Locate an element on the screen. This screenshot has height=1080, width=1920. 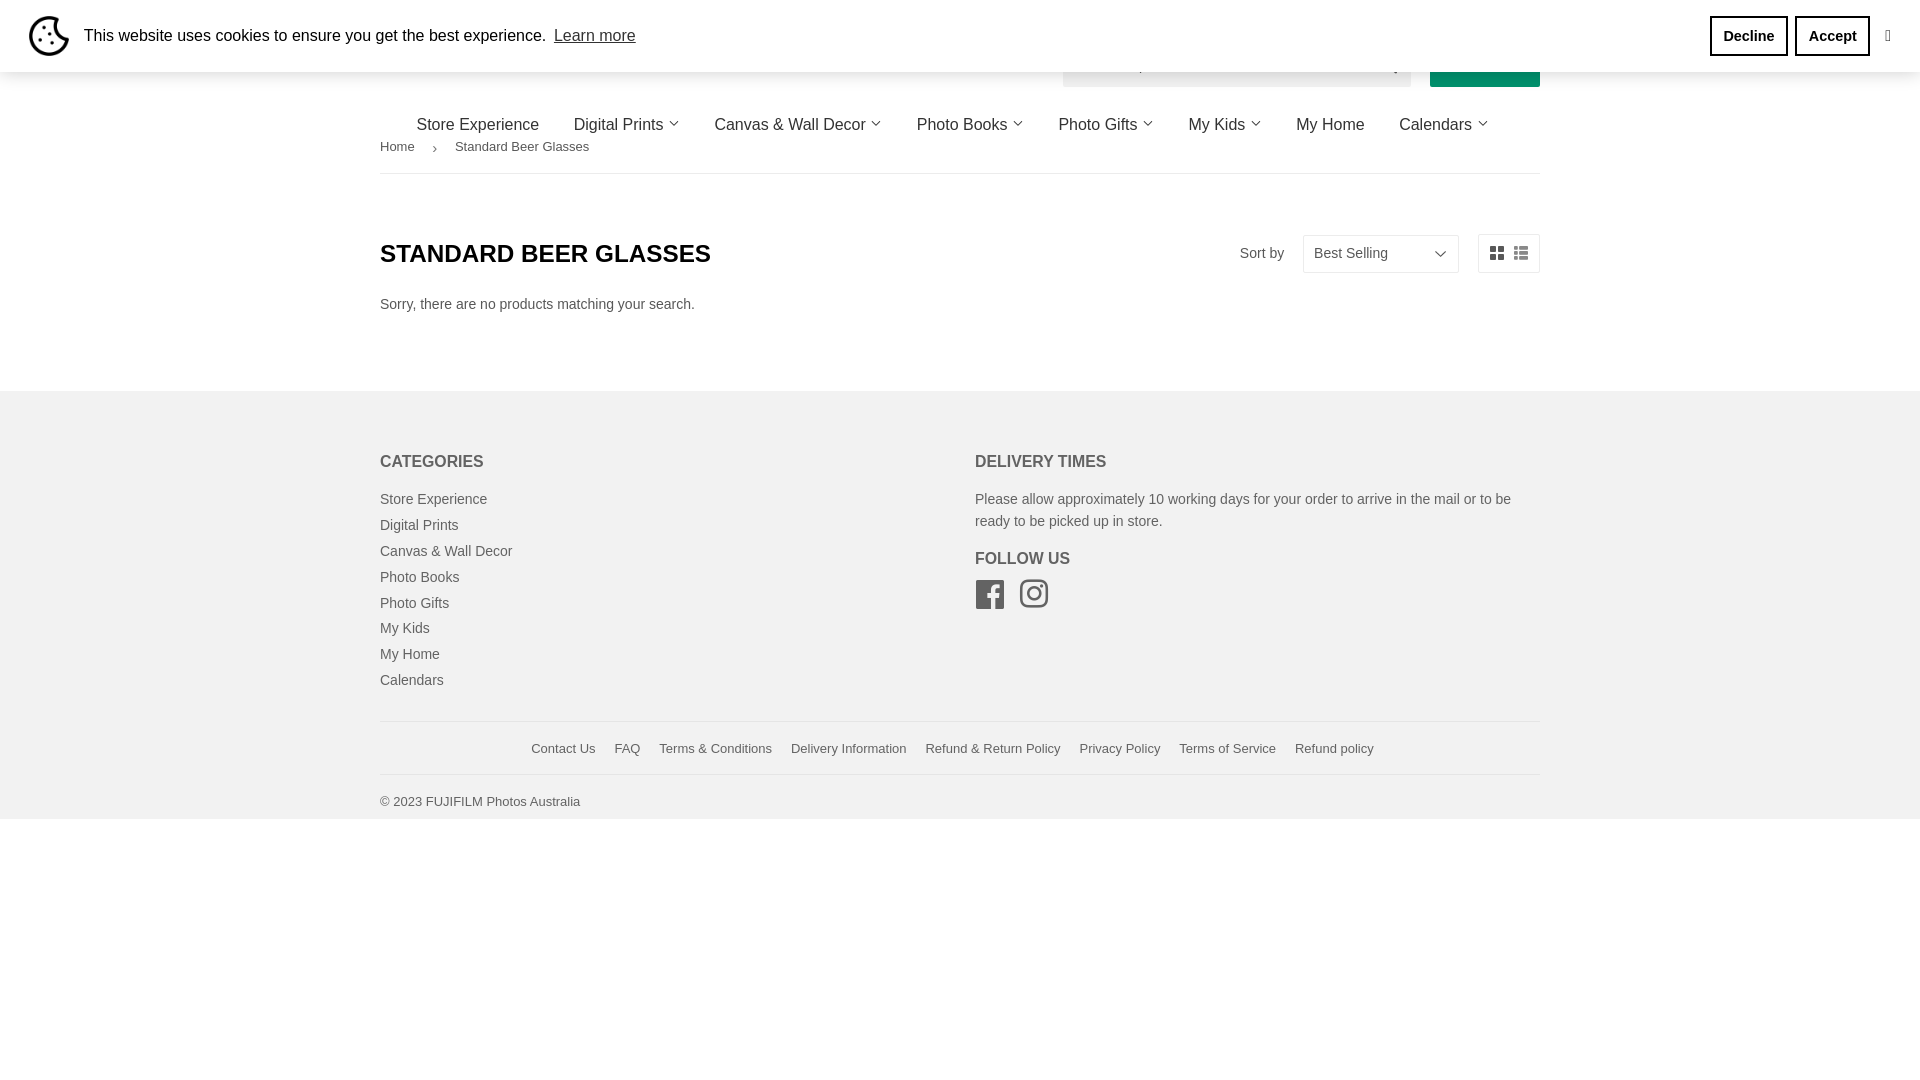
My Home is located at coordinates (410, 654).